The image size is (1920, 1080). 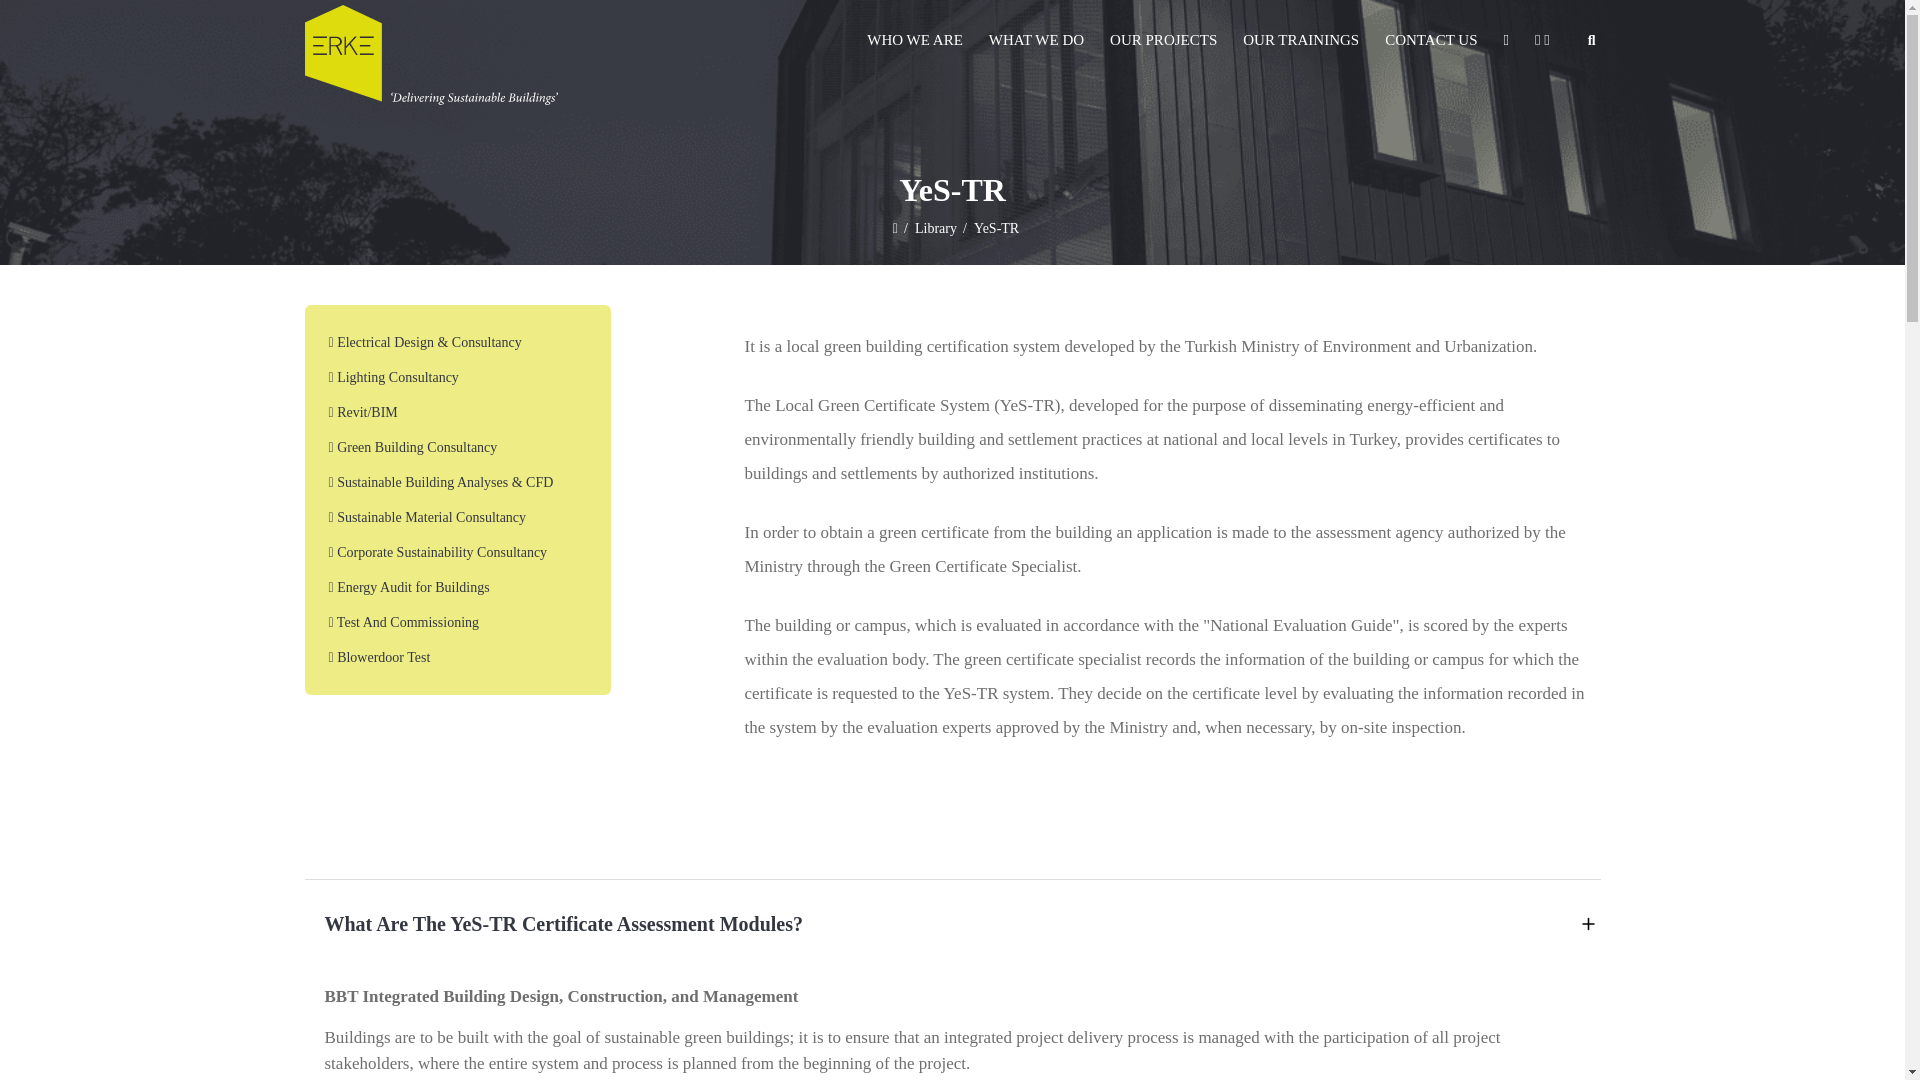 I want to click on OUR PROJECTS, so click(x=1163, y=40).